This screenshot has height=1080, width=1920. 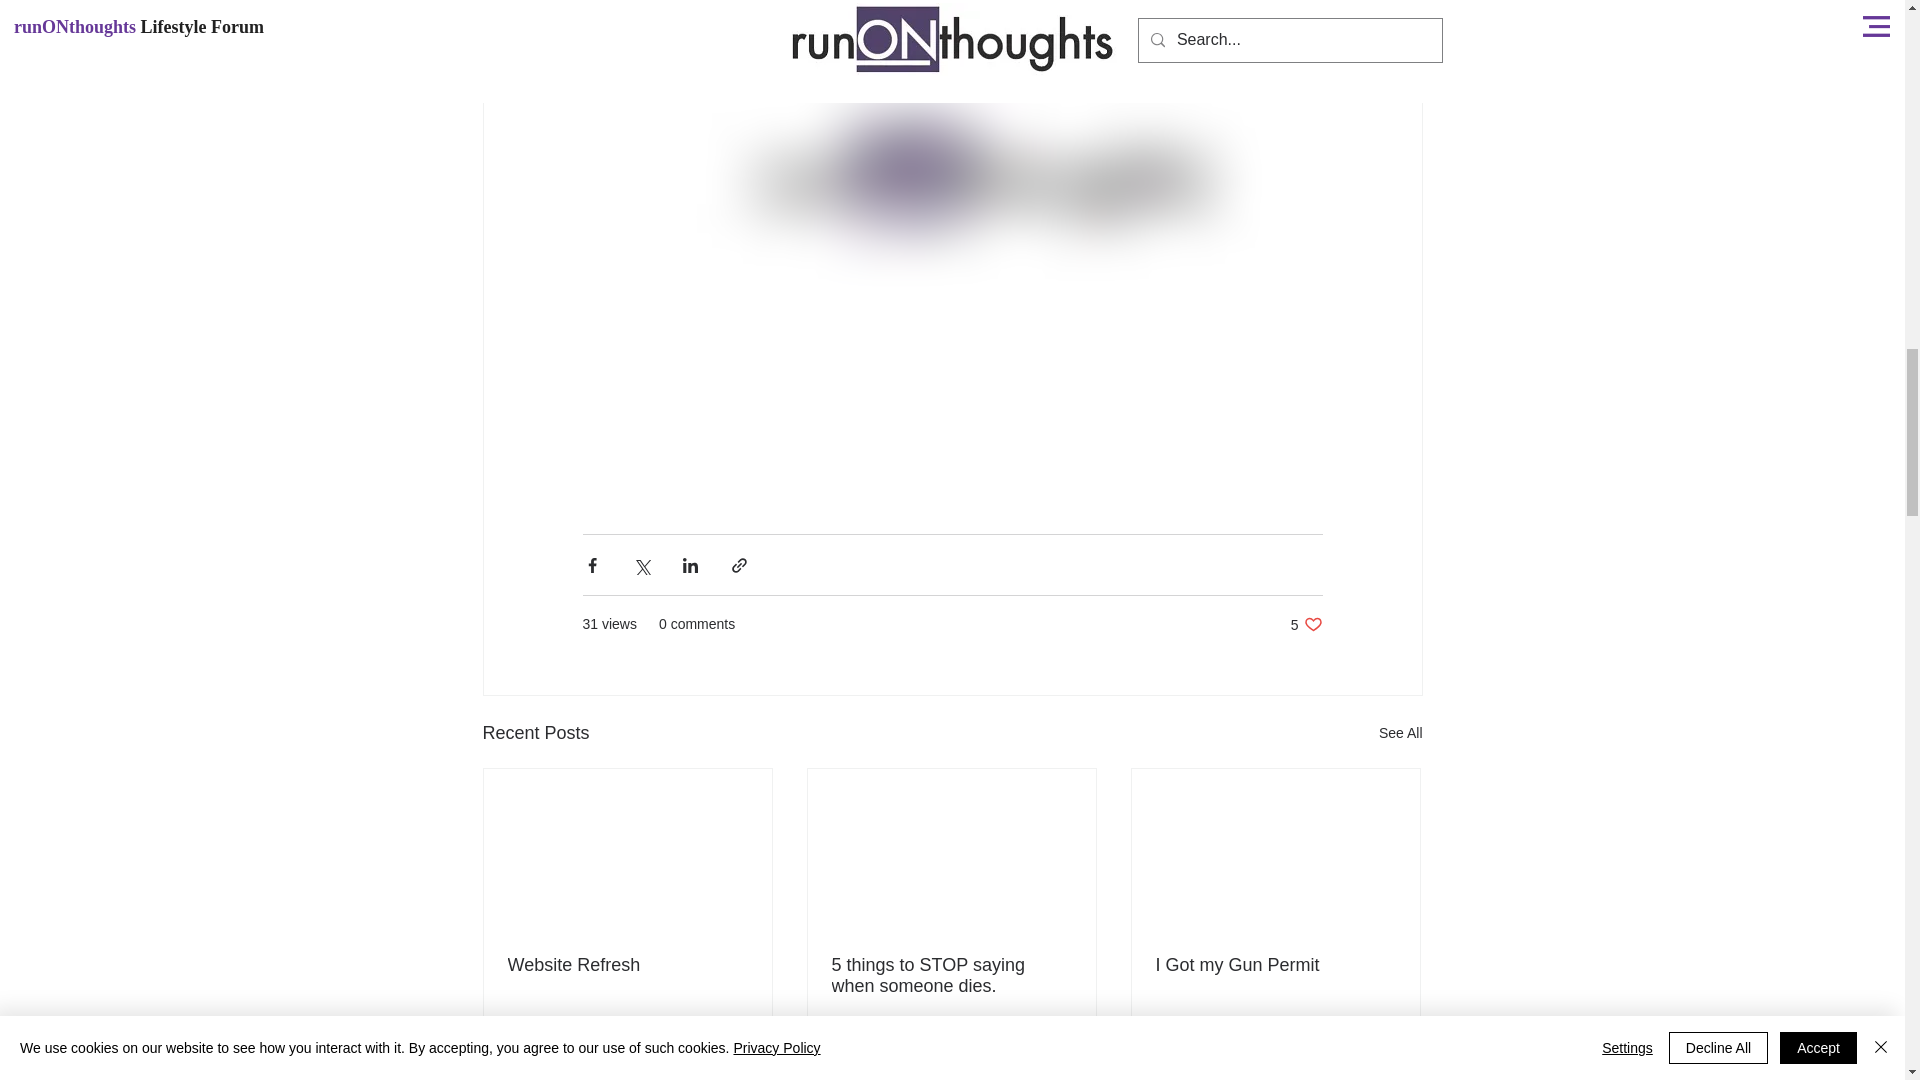 I want to click on 5 things to STOP saying when someone dies., so click(x=1056, y=1046).